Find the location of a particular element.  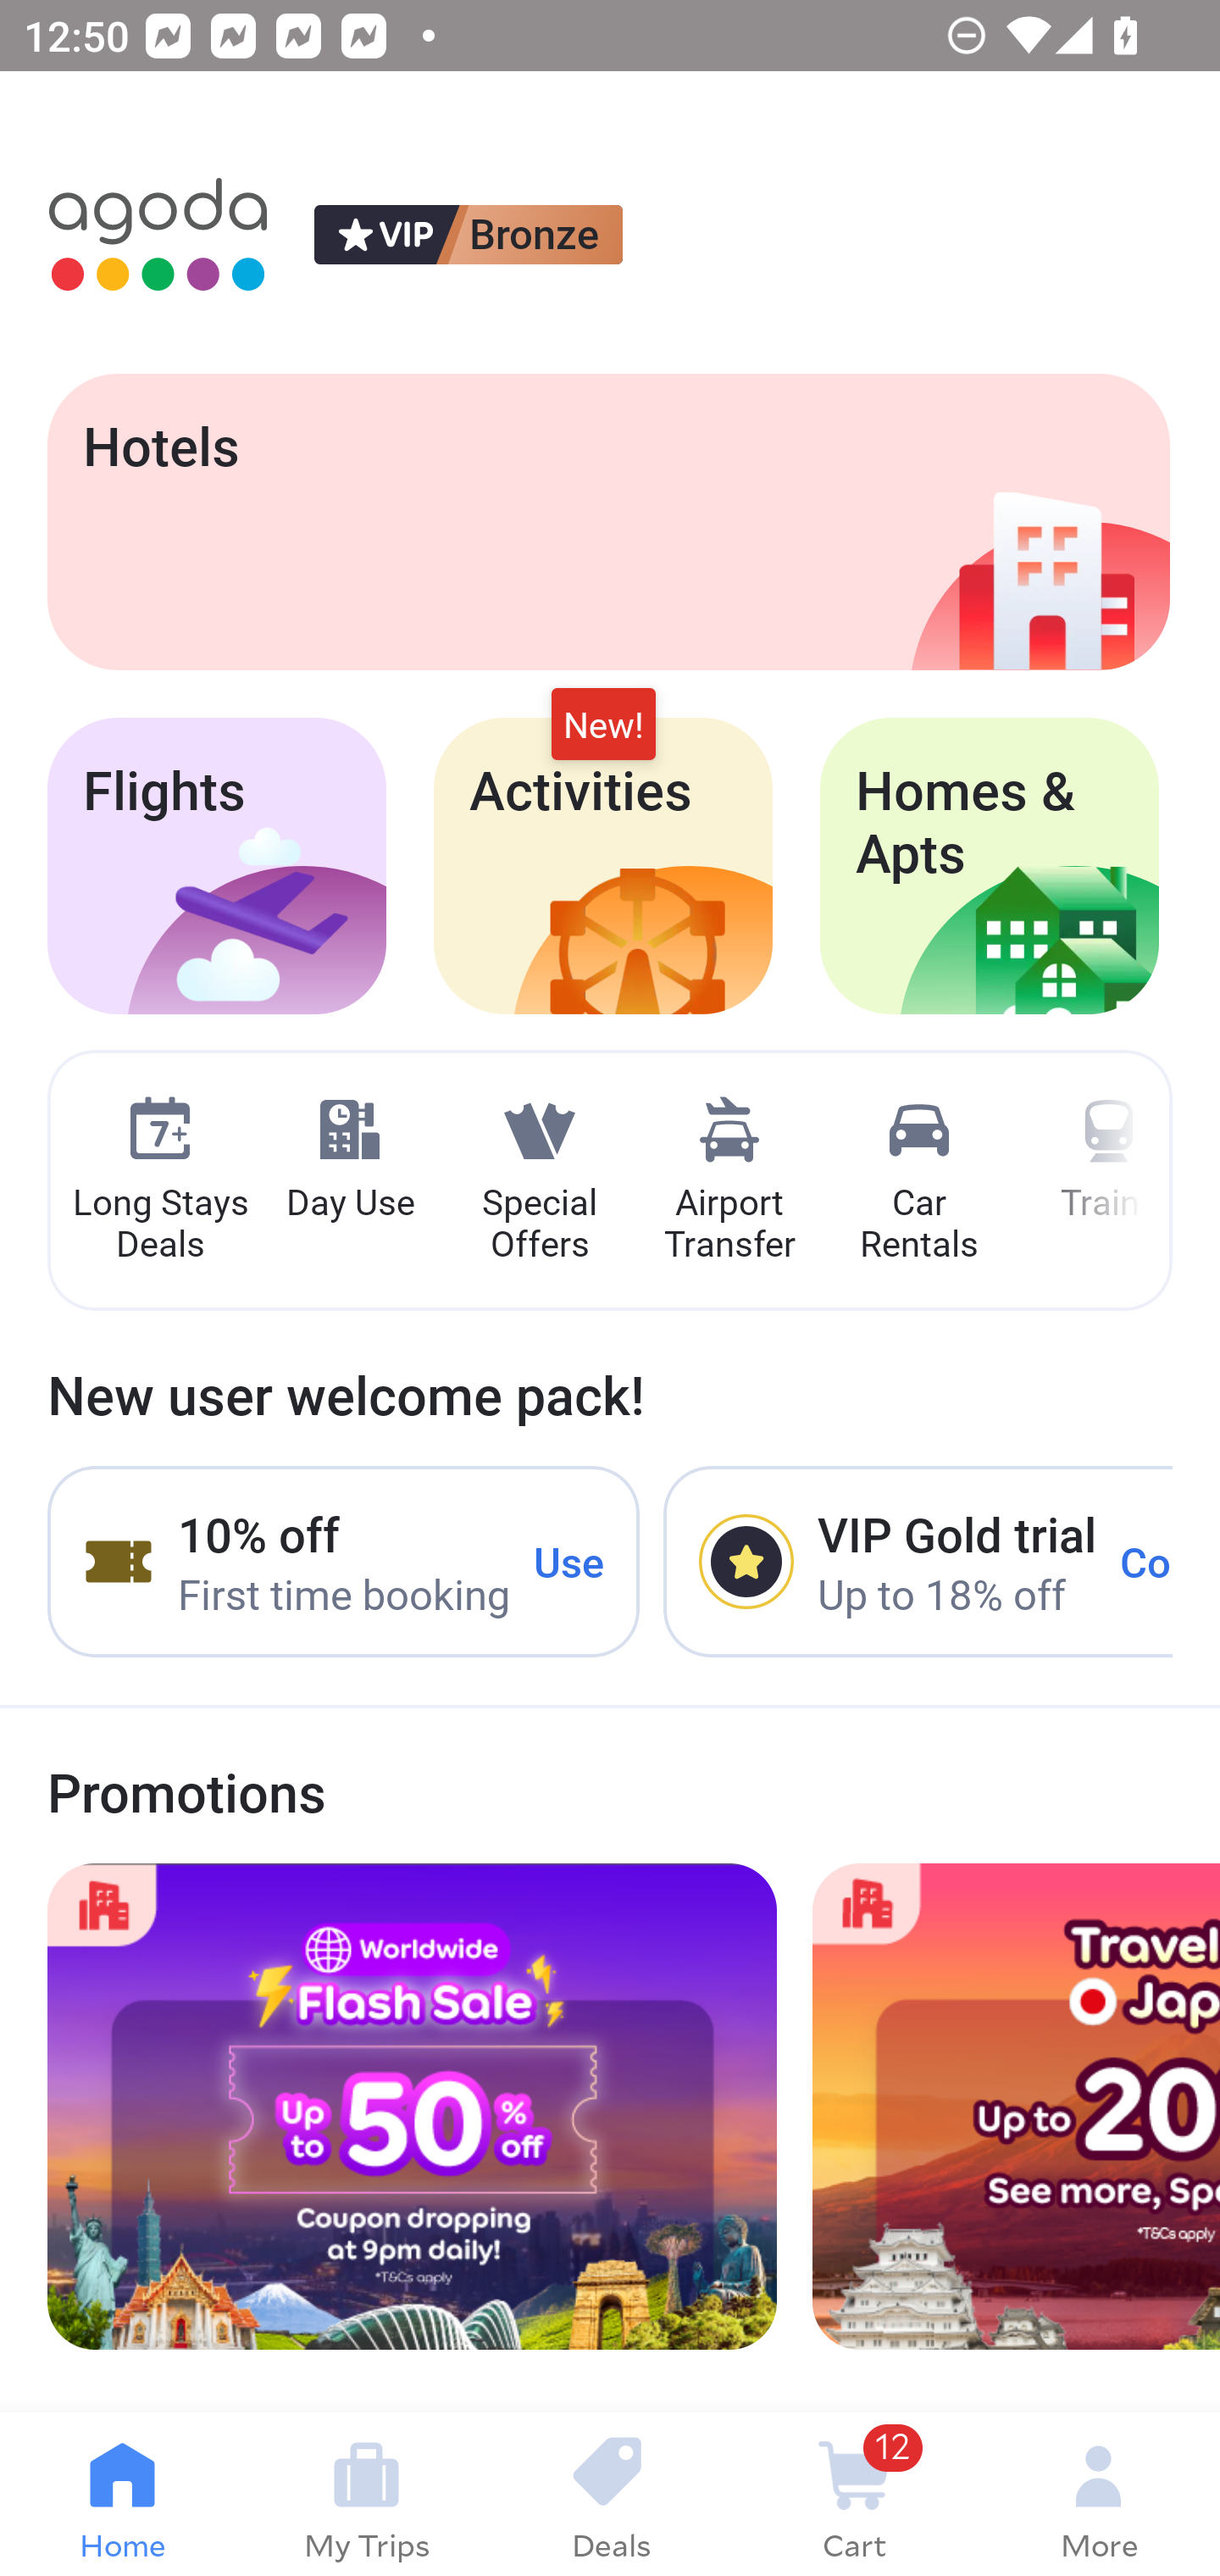

Home is located at coordinates (122, 2495).